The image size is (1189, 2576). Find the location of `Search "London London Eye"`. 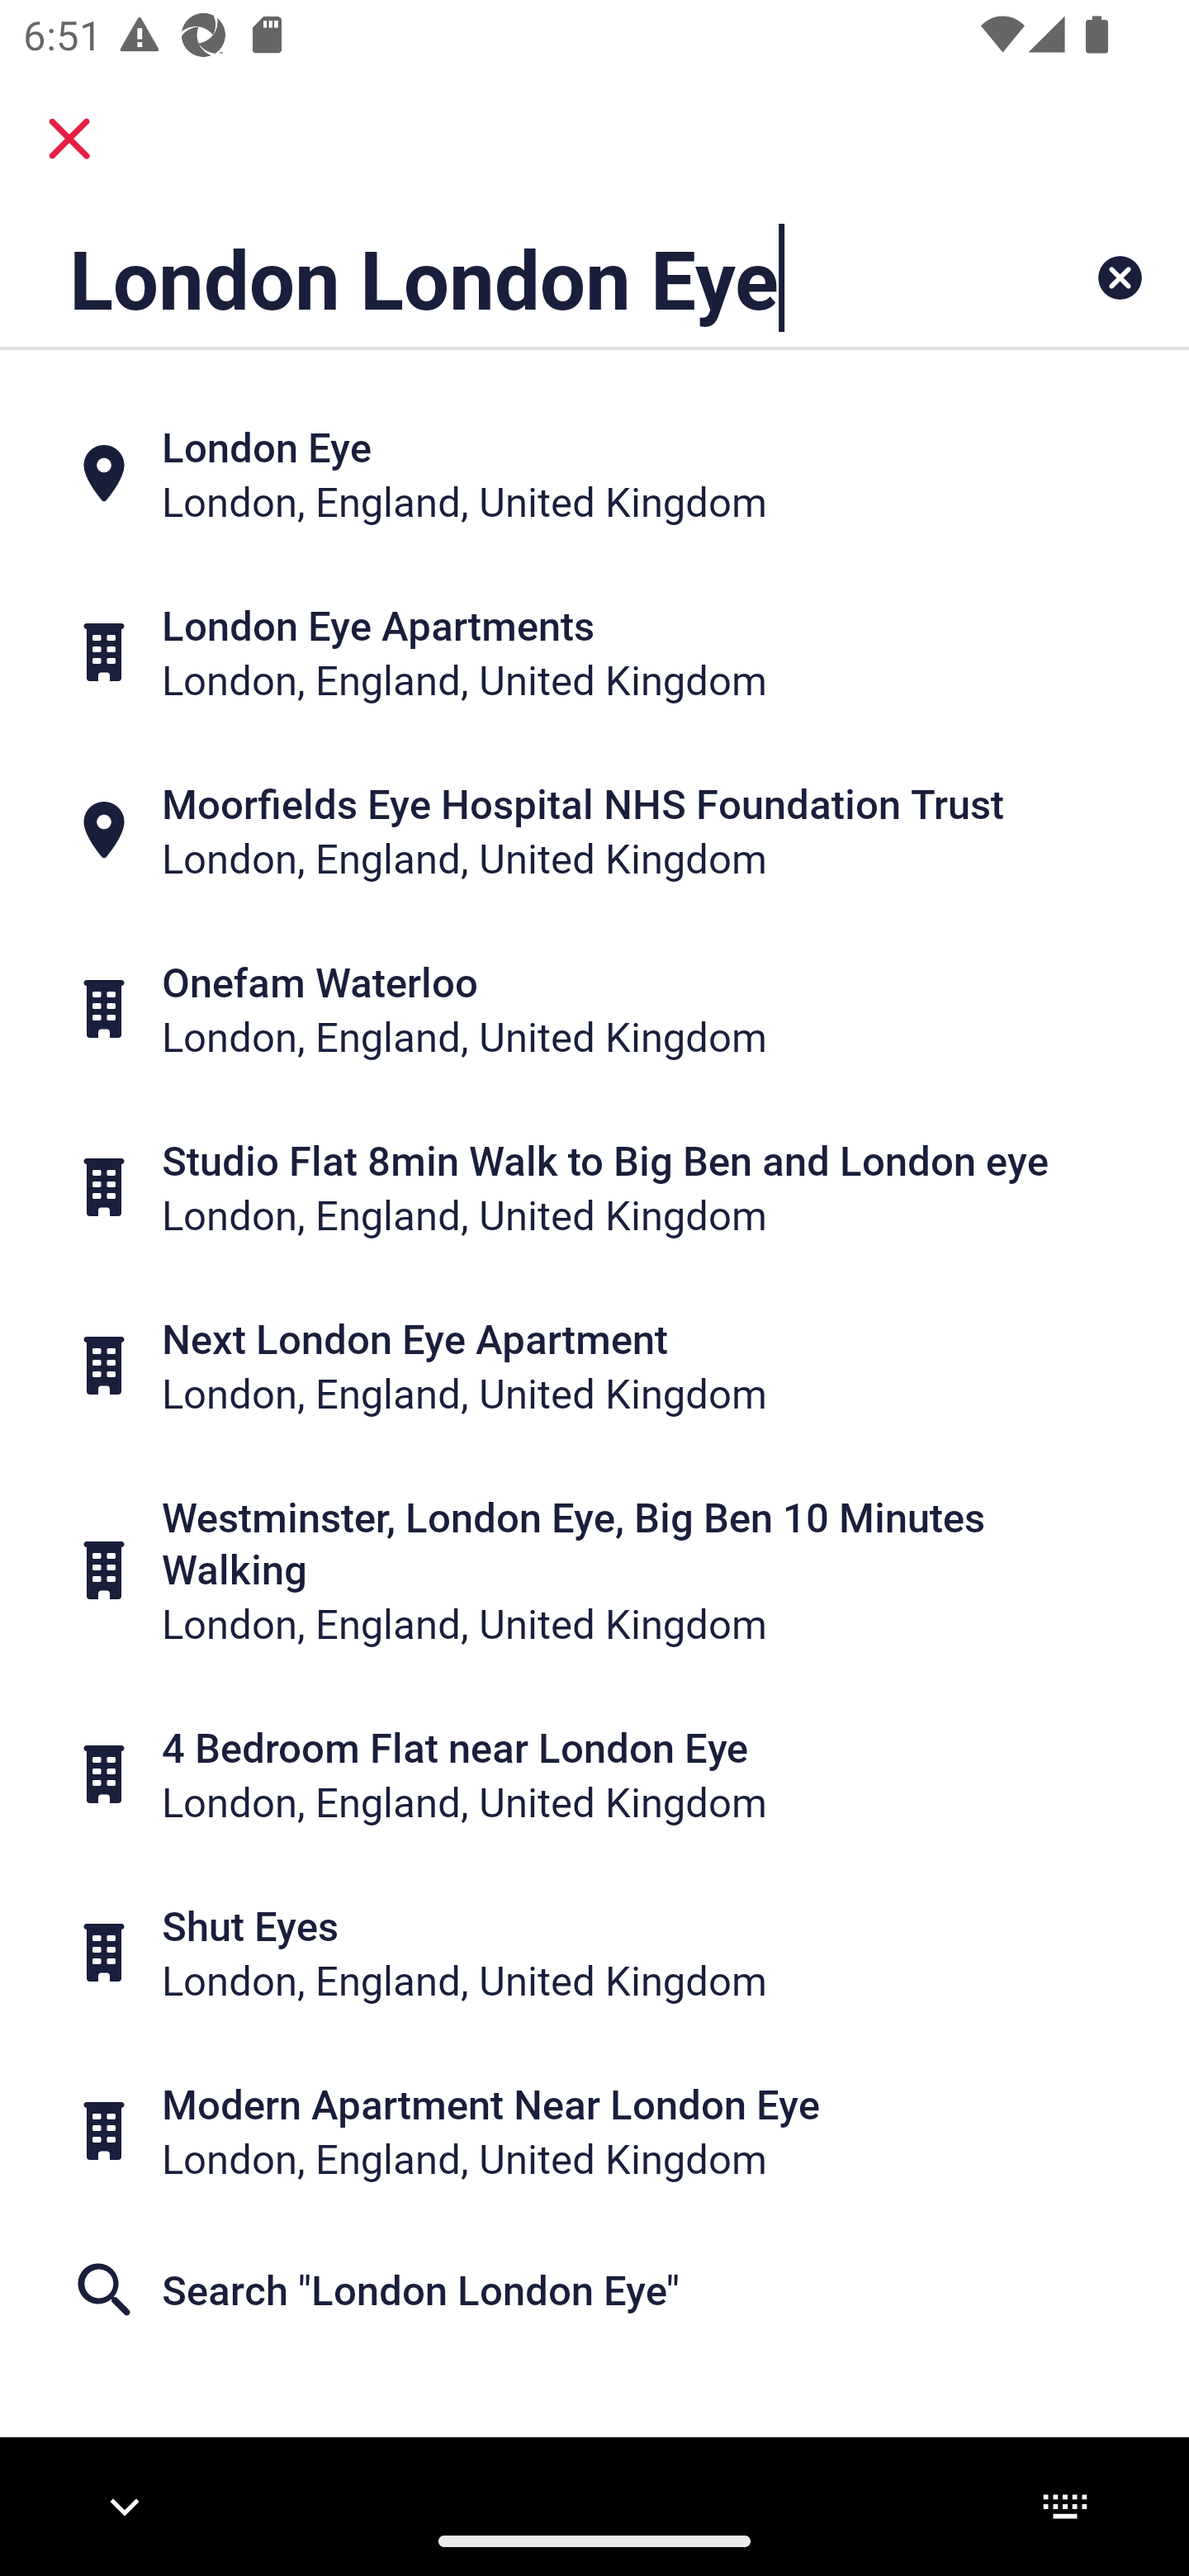

Search "London London Eye" is located at coordinates (594, 2290).